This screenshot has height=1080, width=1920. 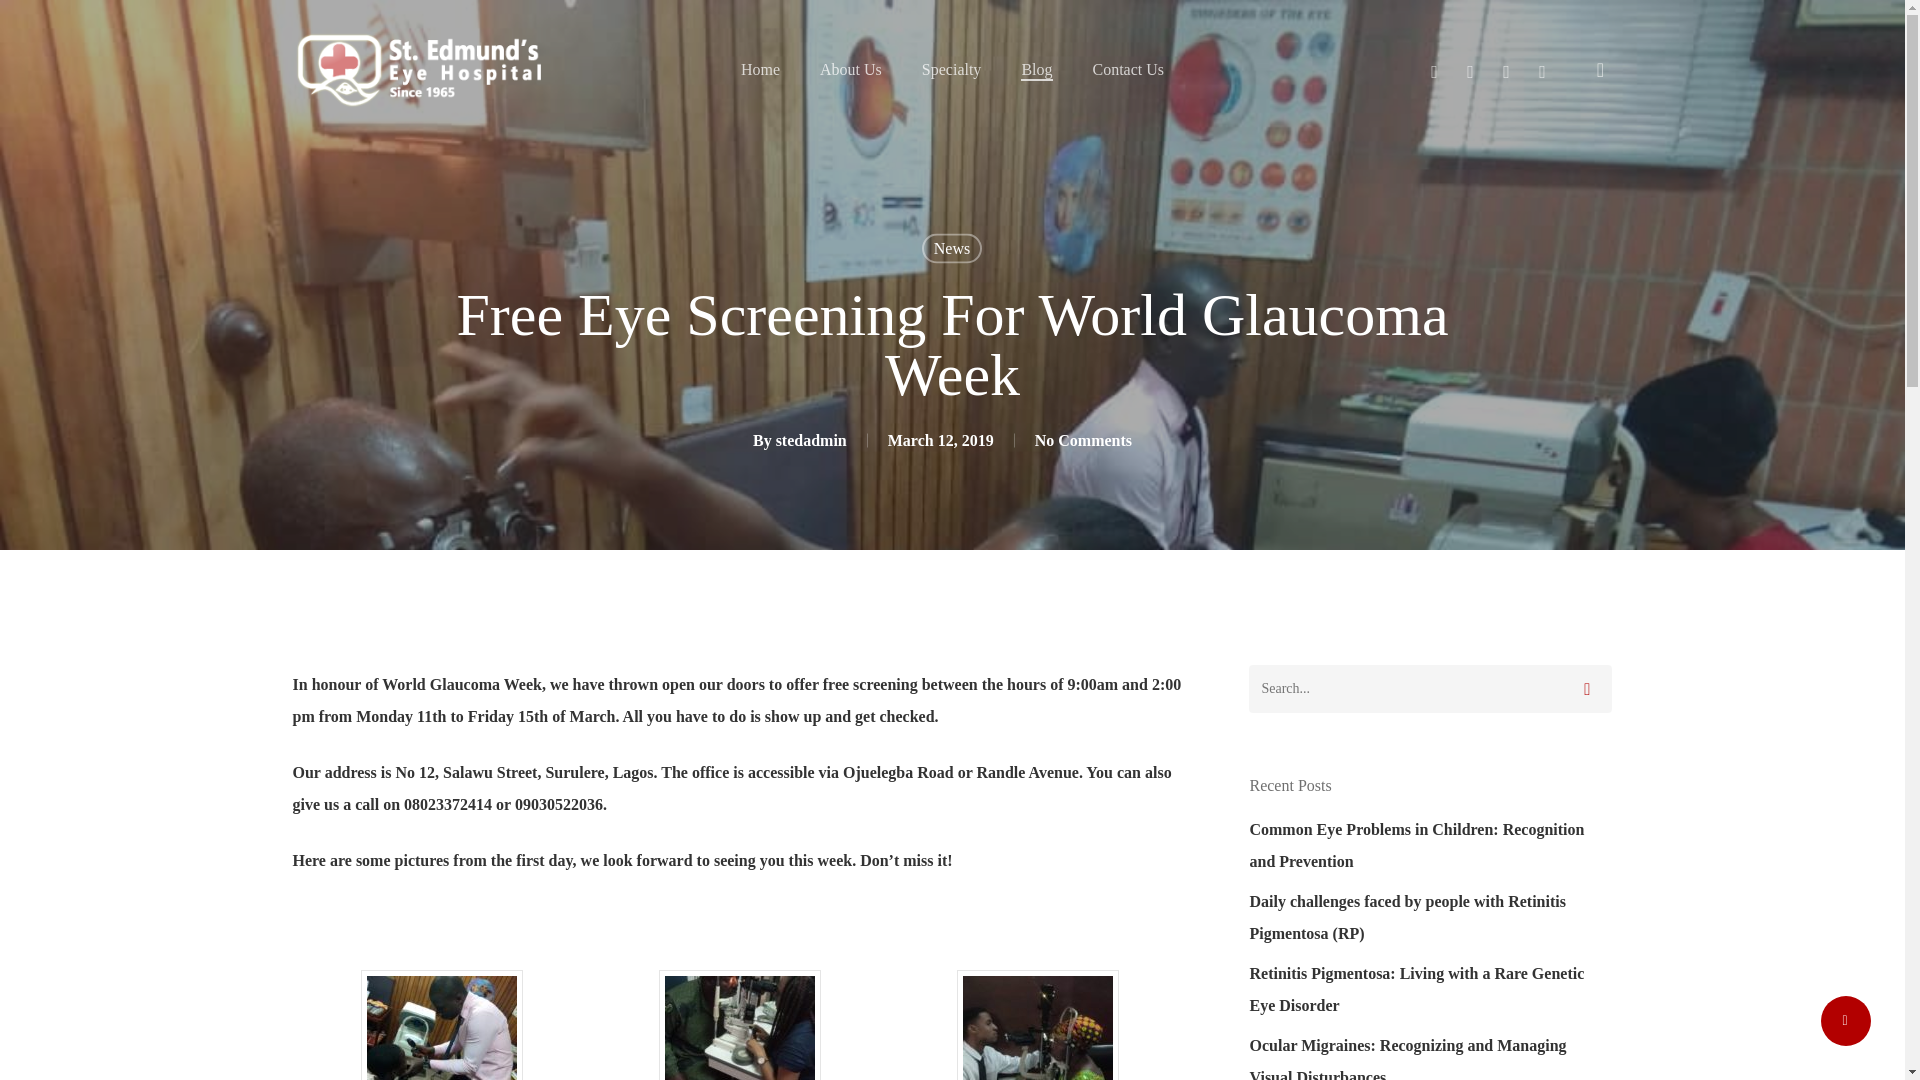 I want to click on Instagram, so click(x=1506, y=70).